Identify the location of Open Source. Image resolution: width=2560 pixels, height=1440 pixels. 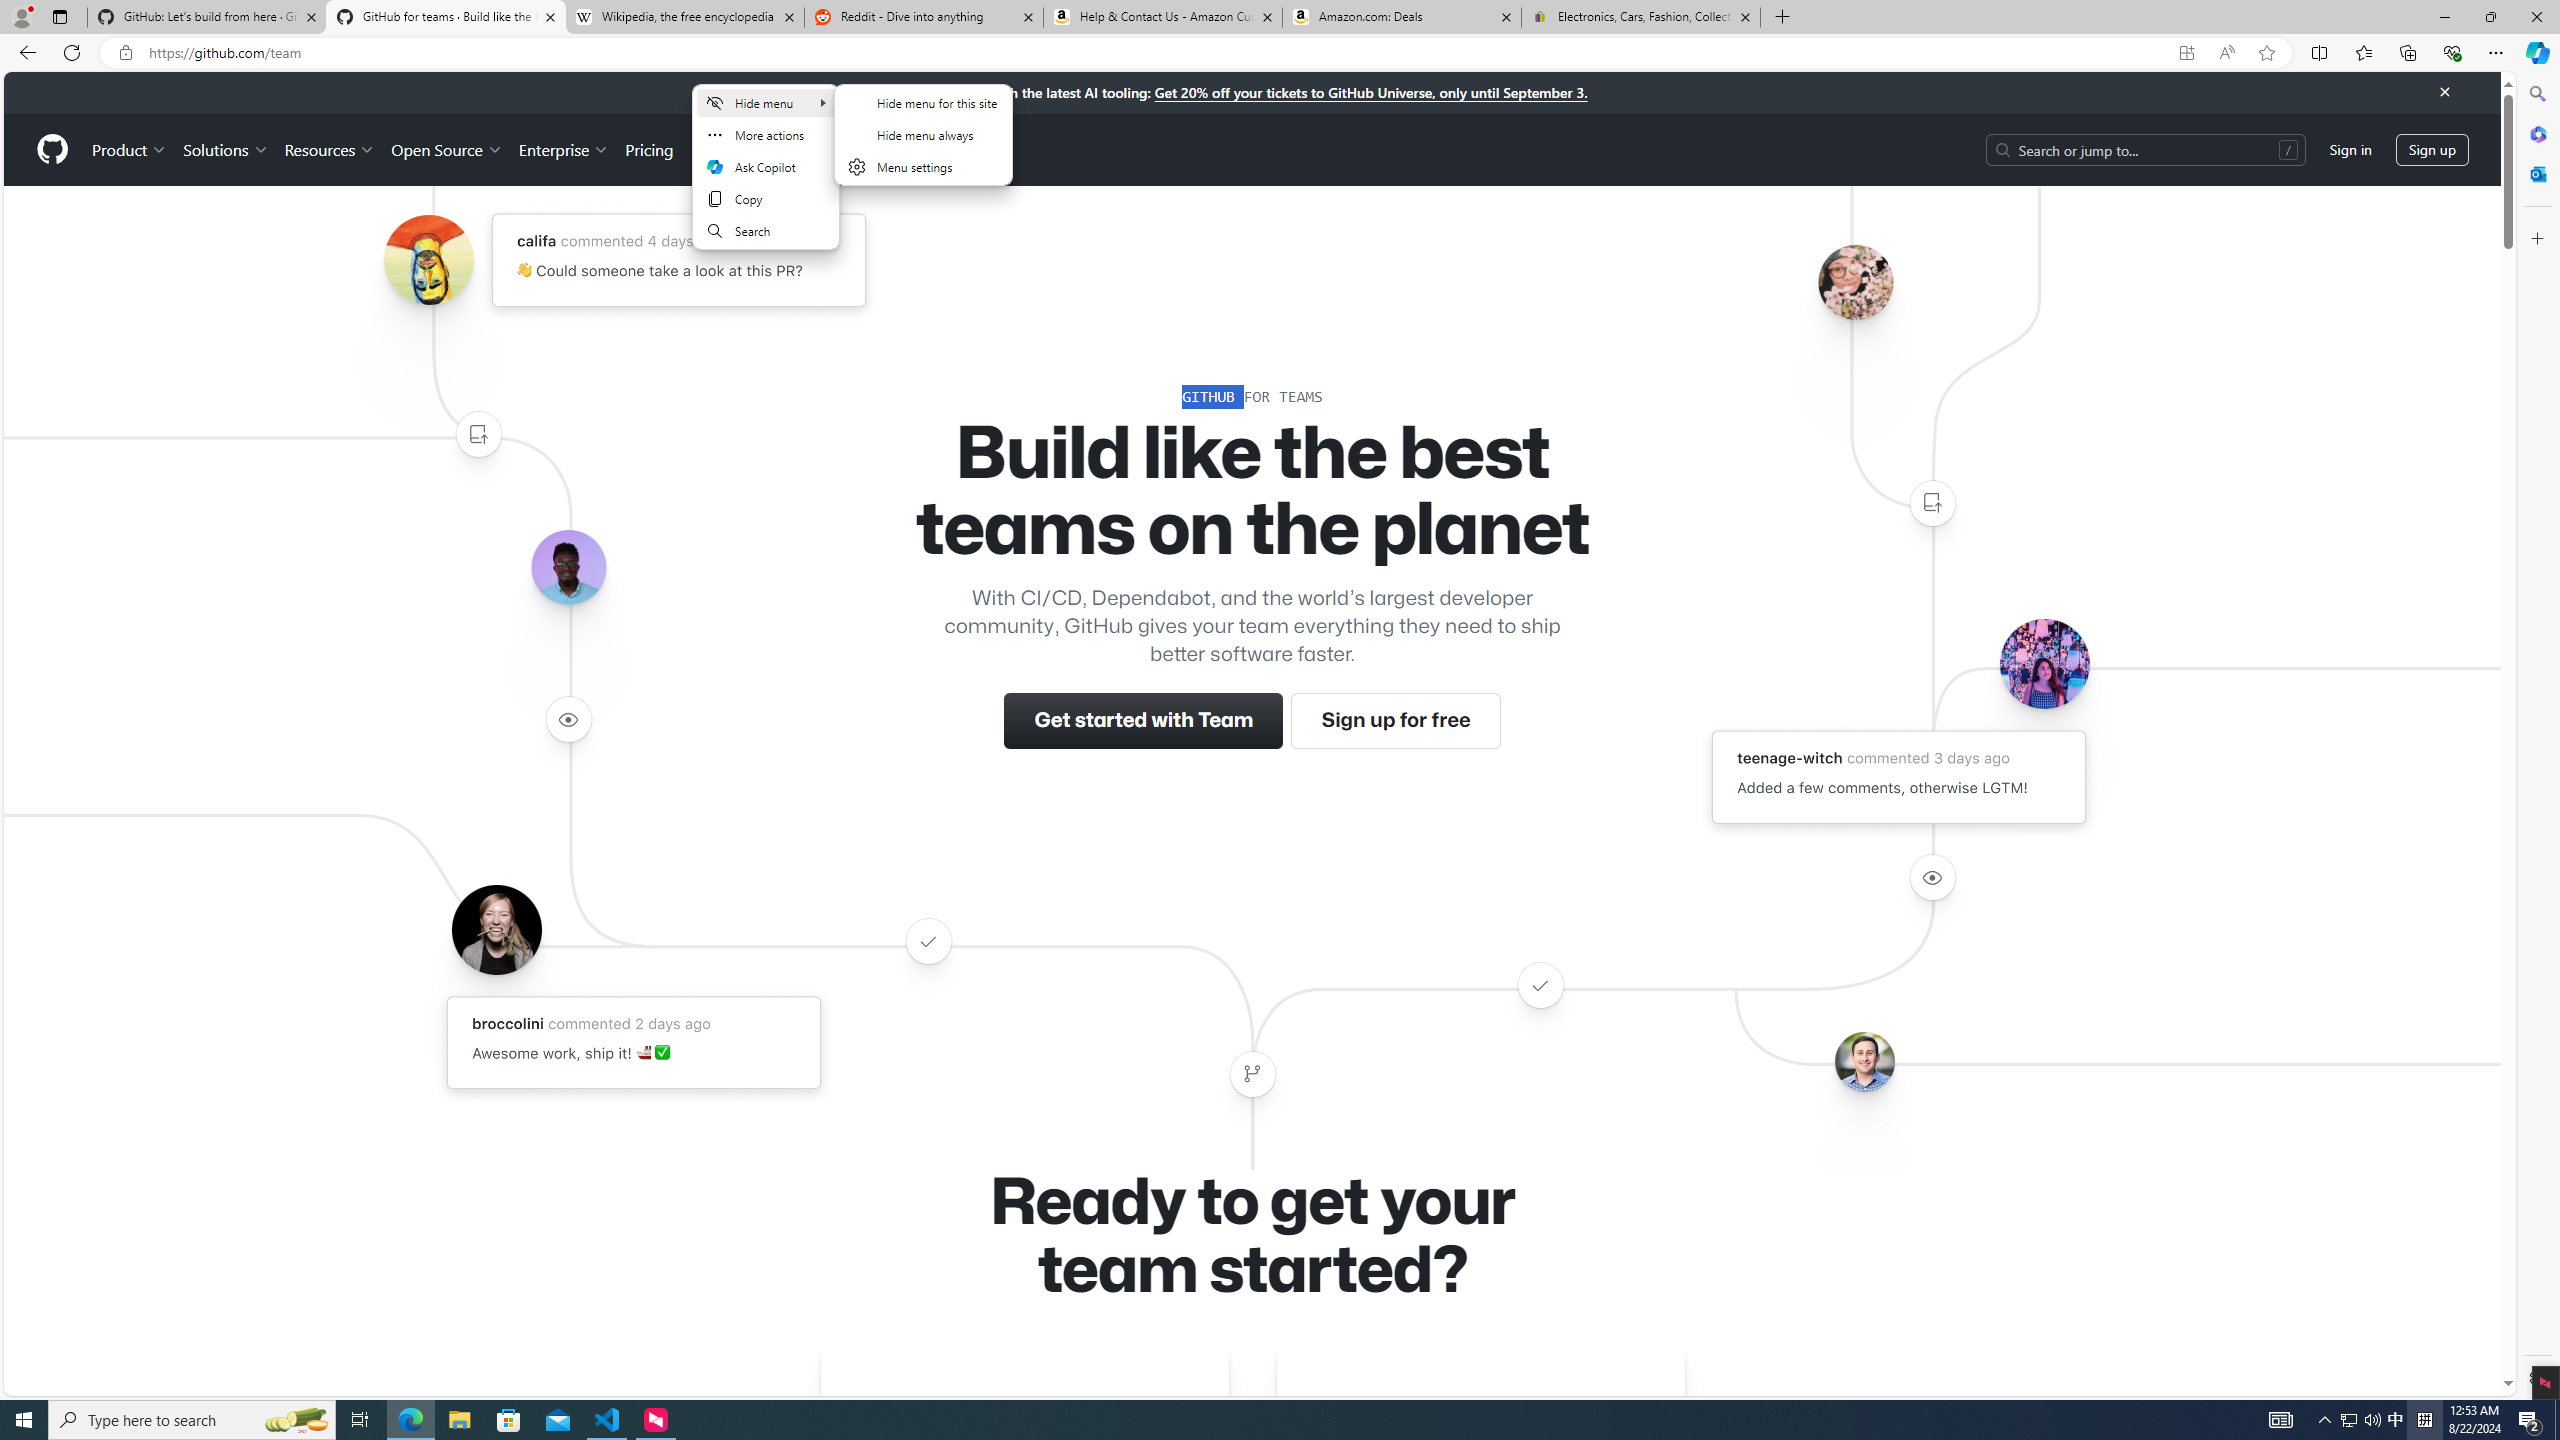
(448, 149).